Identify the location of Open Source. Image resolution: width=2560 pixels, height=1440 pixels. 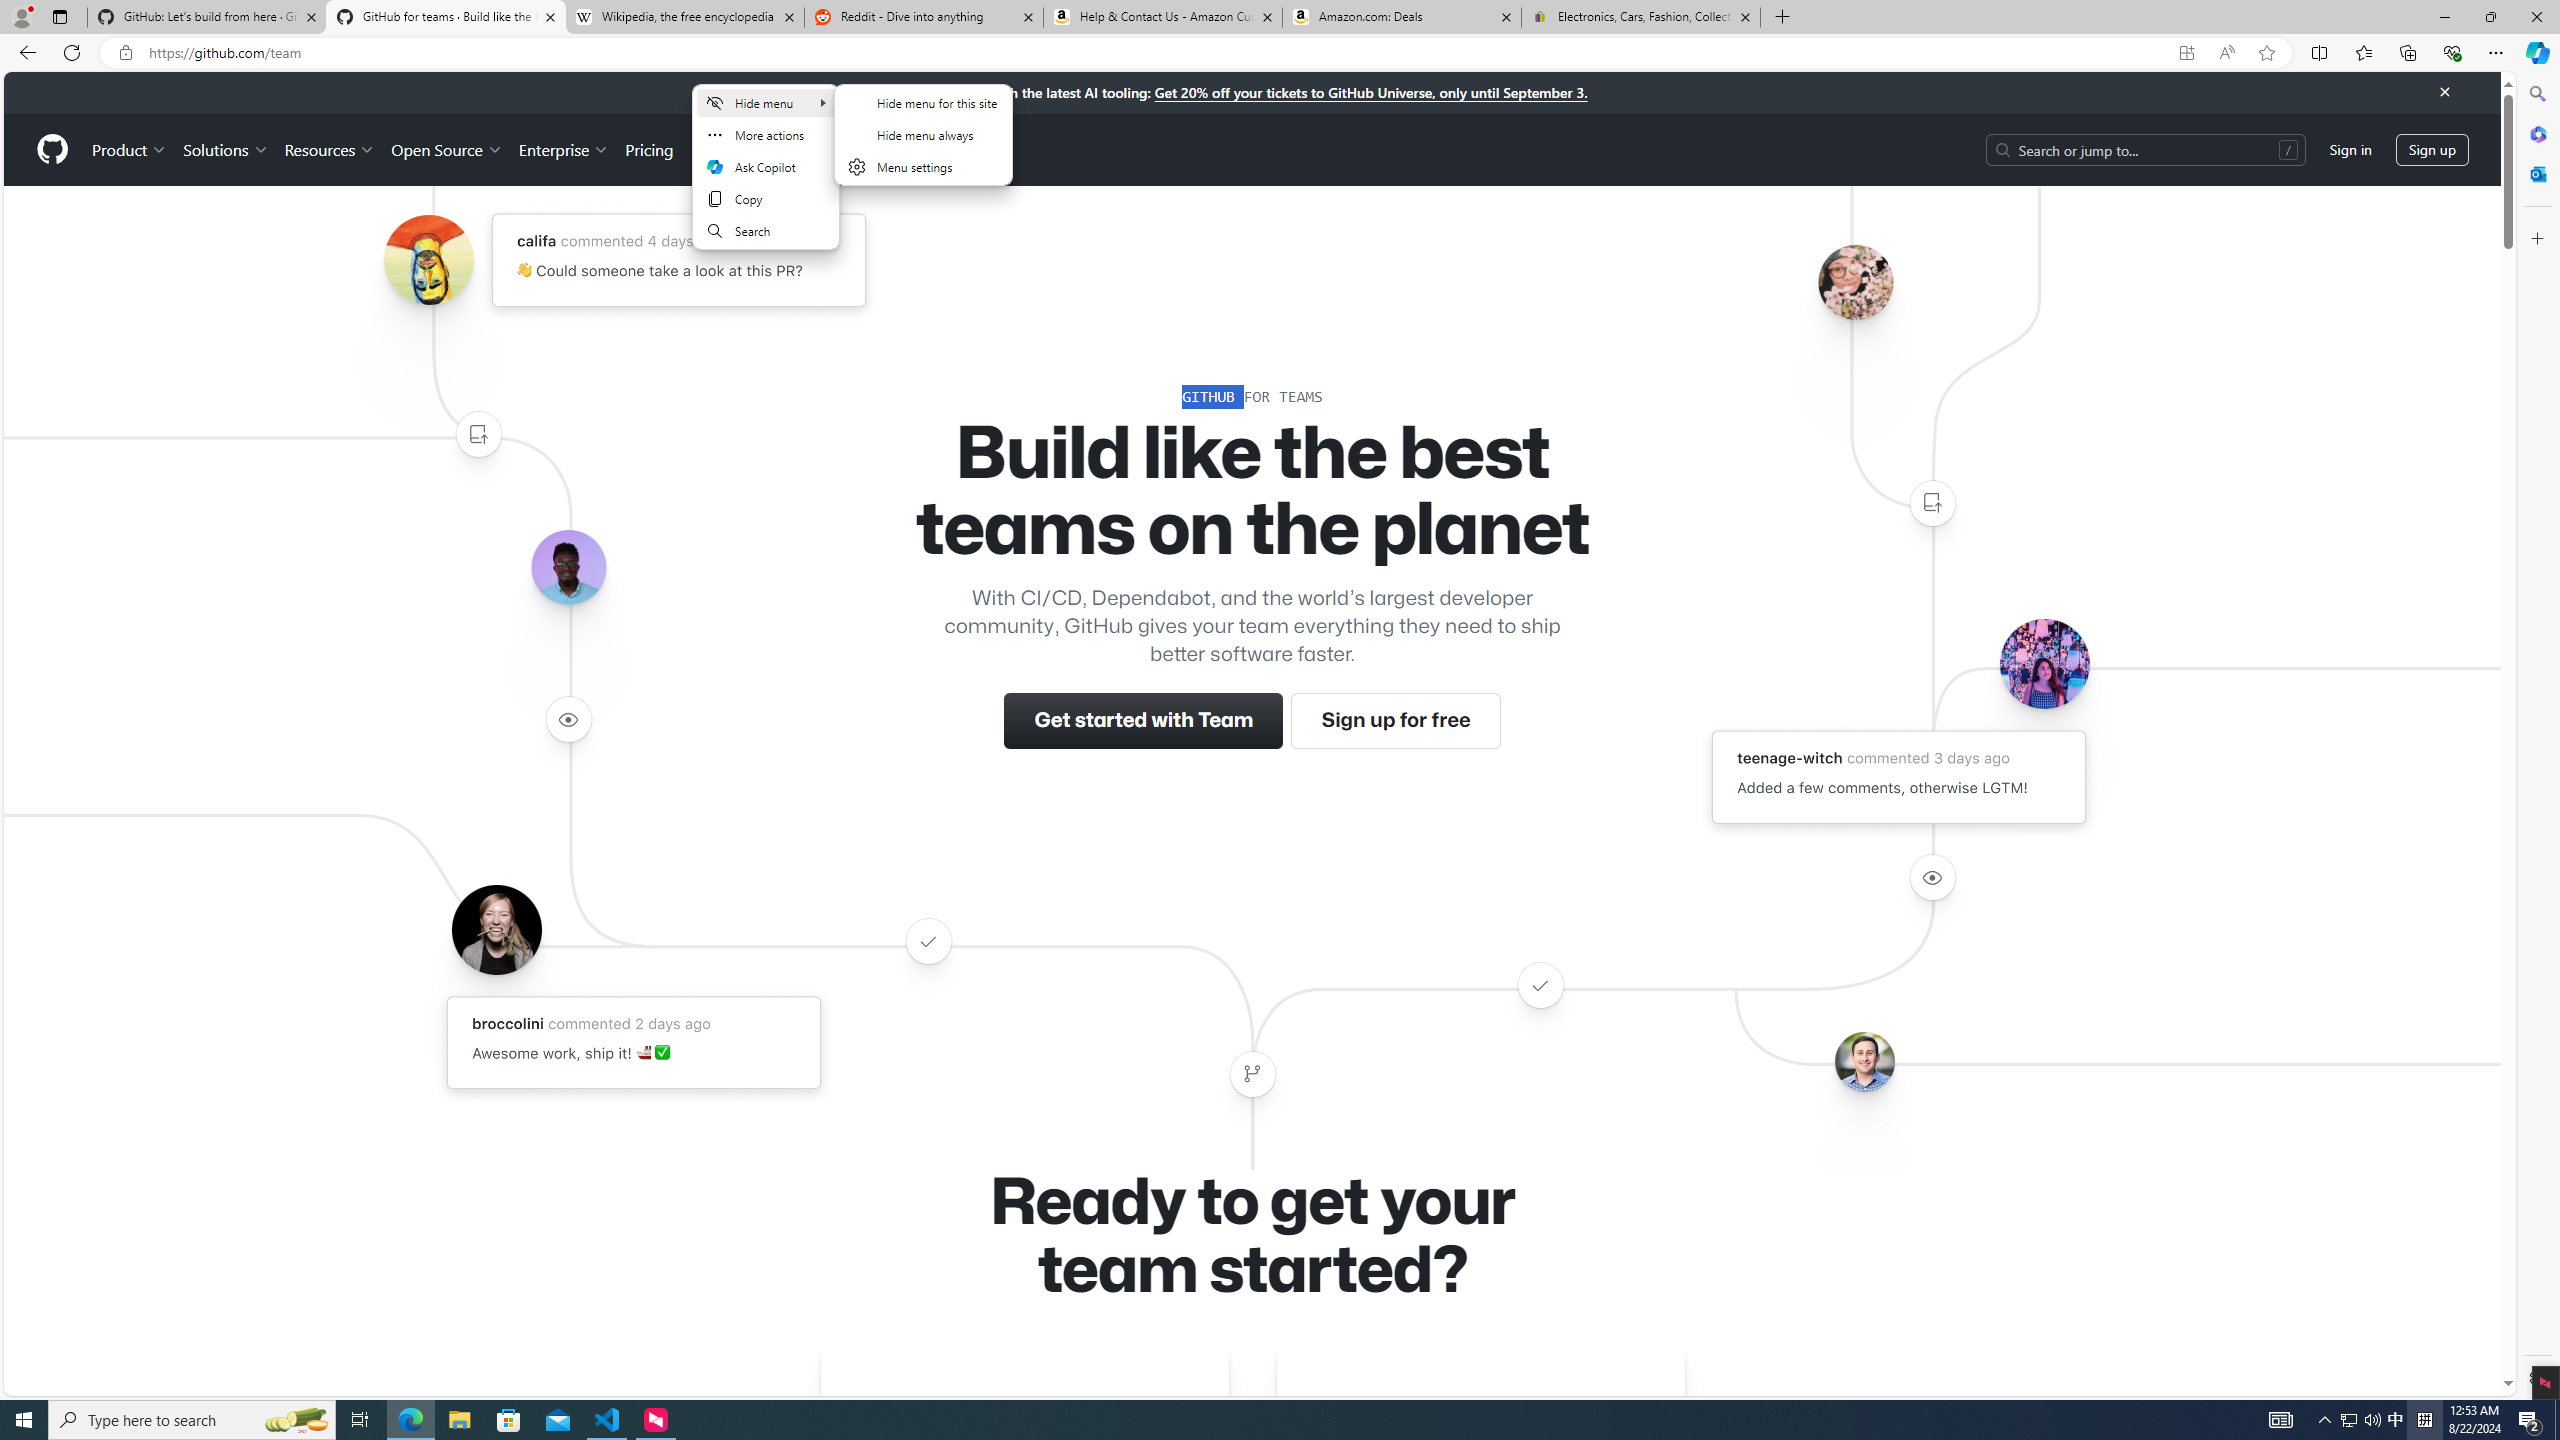
(448, 149).